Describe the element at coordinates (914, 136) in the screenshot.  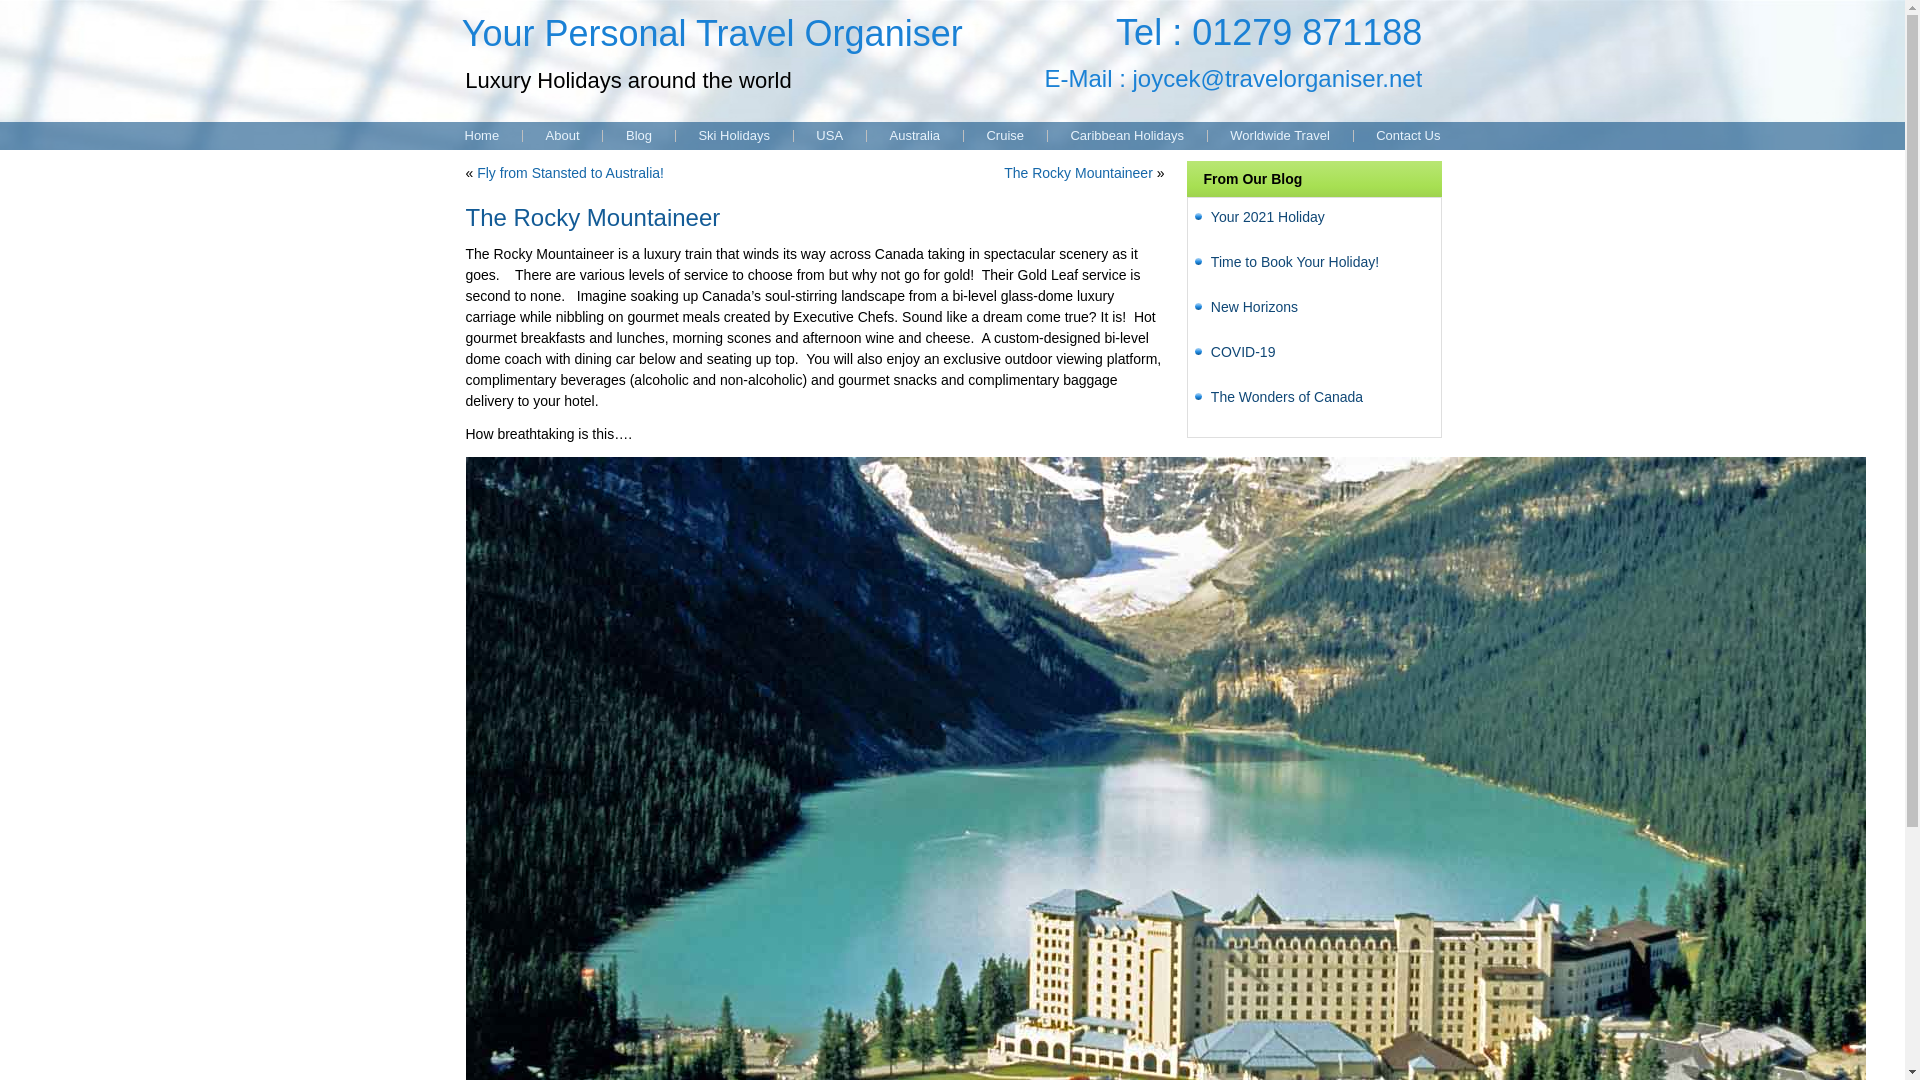
I see `Australia` at that location.